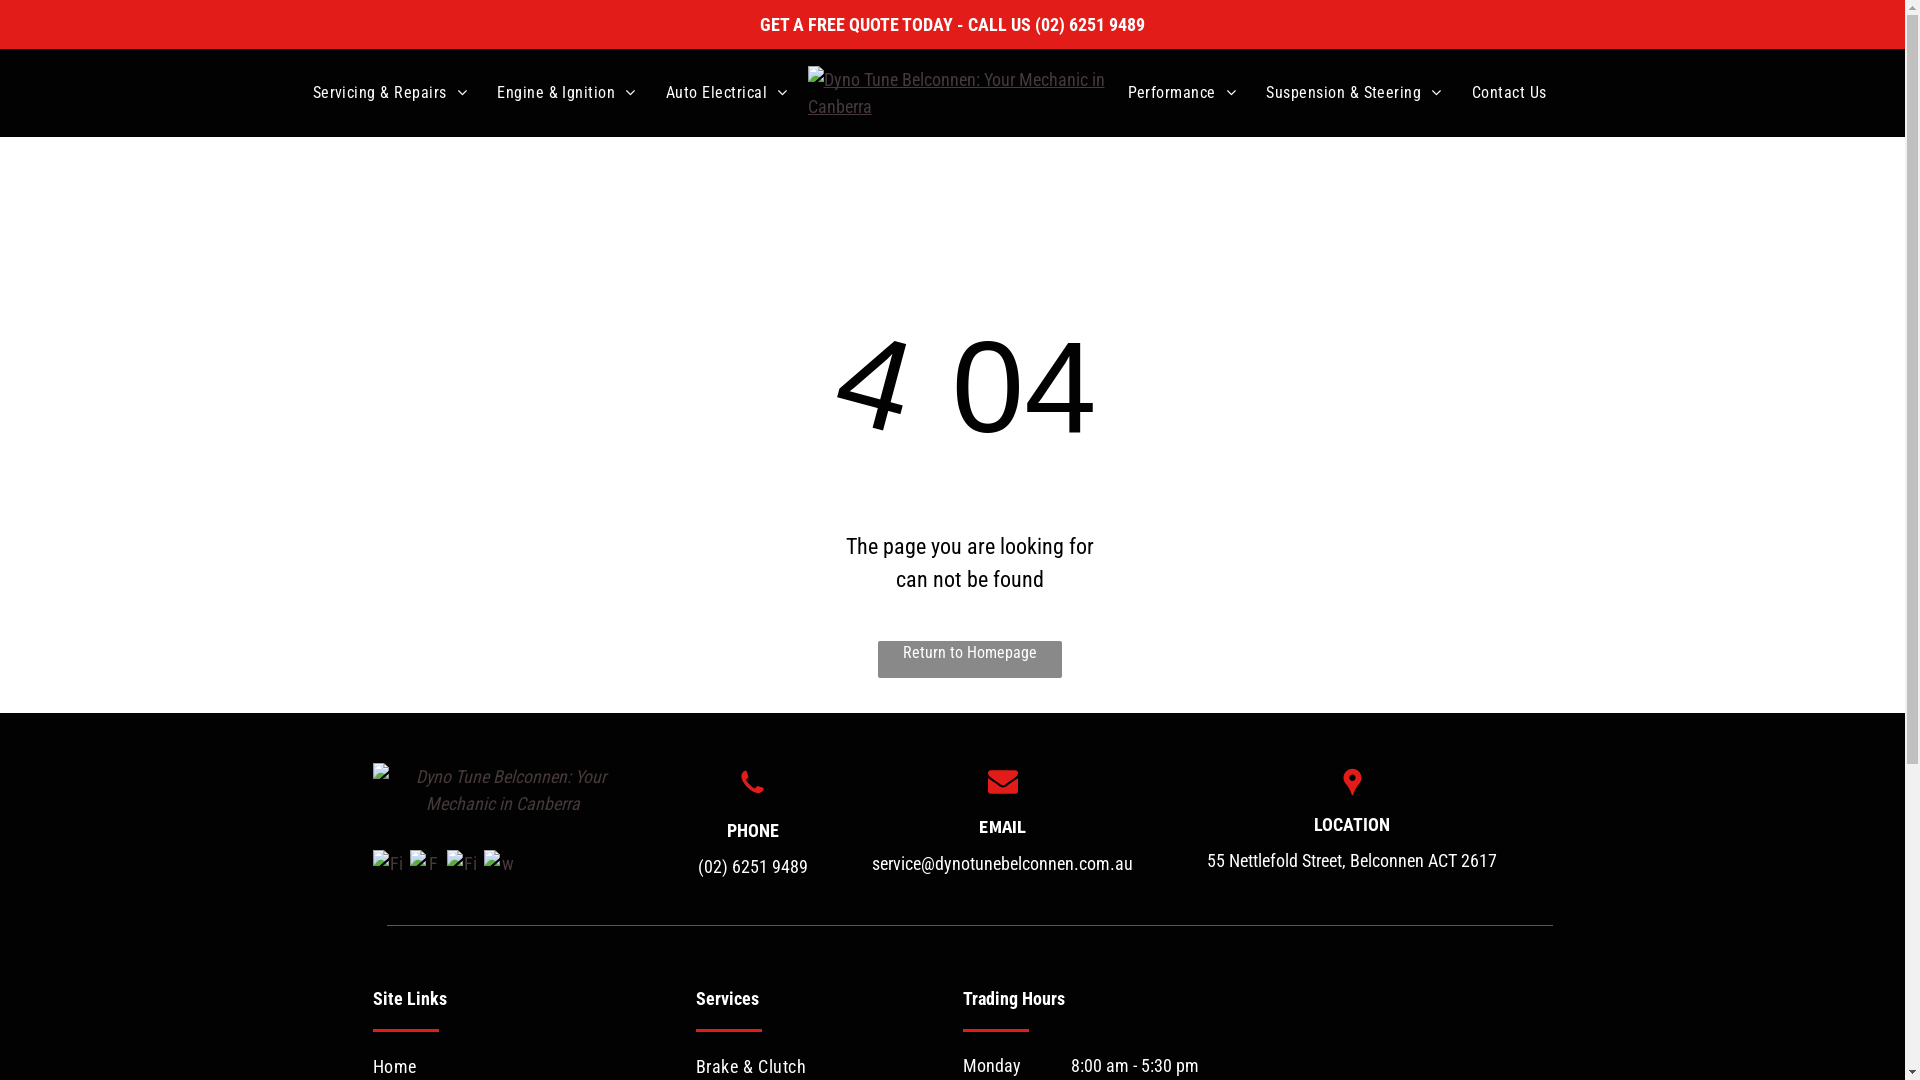 The width and height of the screenshot is (1920, 1080). Describe the element at coordinates (500, 866) in the screenshot. I see `www.localsearch.com.au` at that location.